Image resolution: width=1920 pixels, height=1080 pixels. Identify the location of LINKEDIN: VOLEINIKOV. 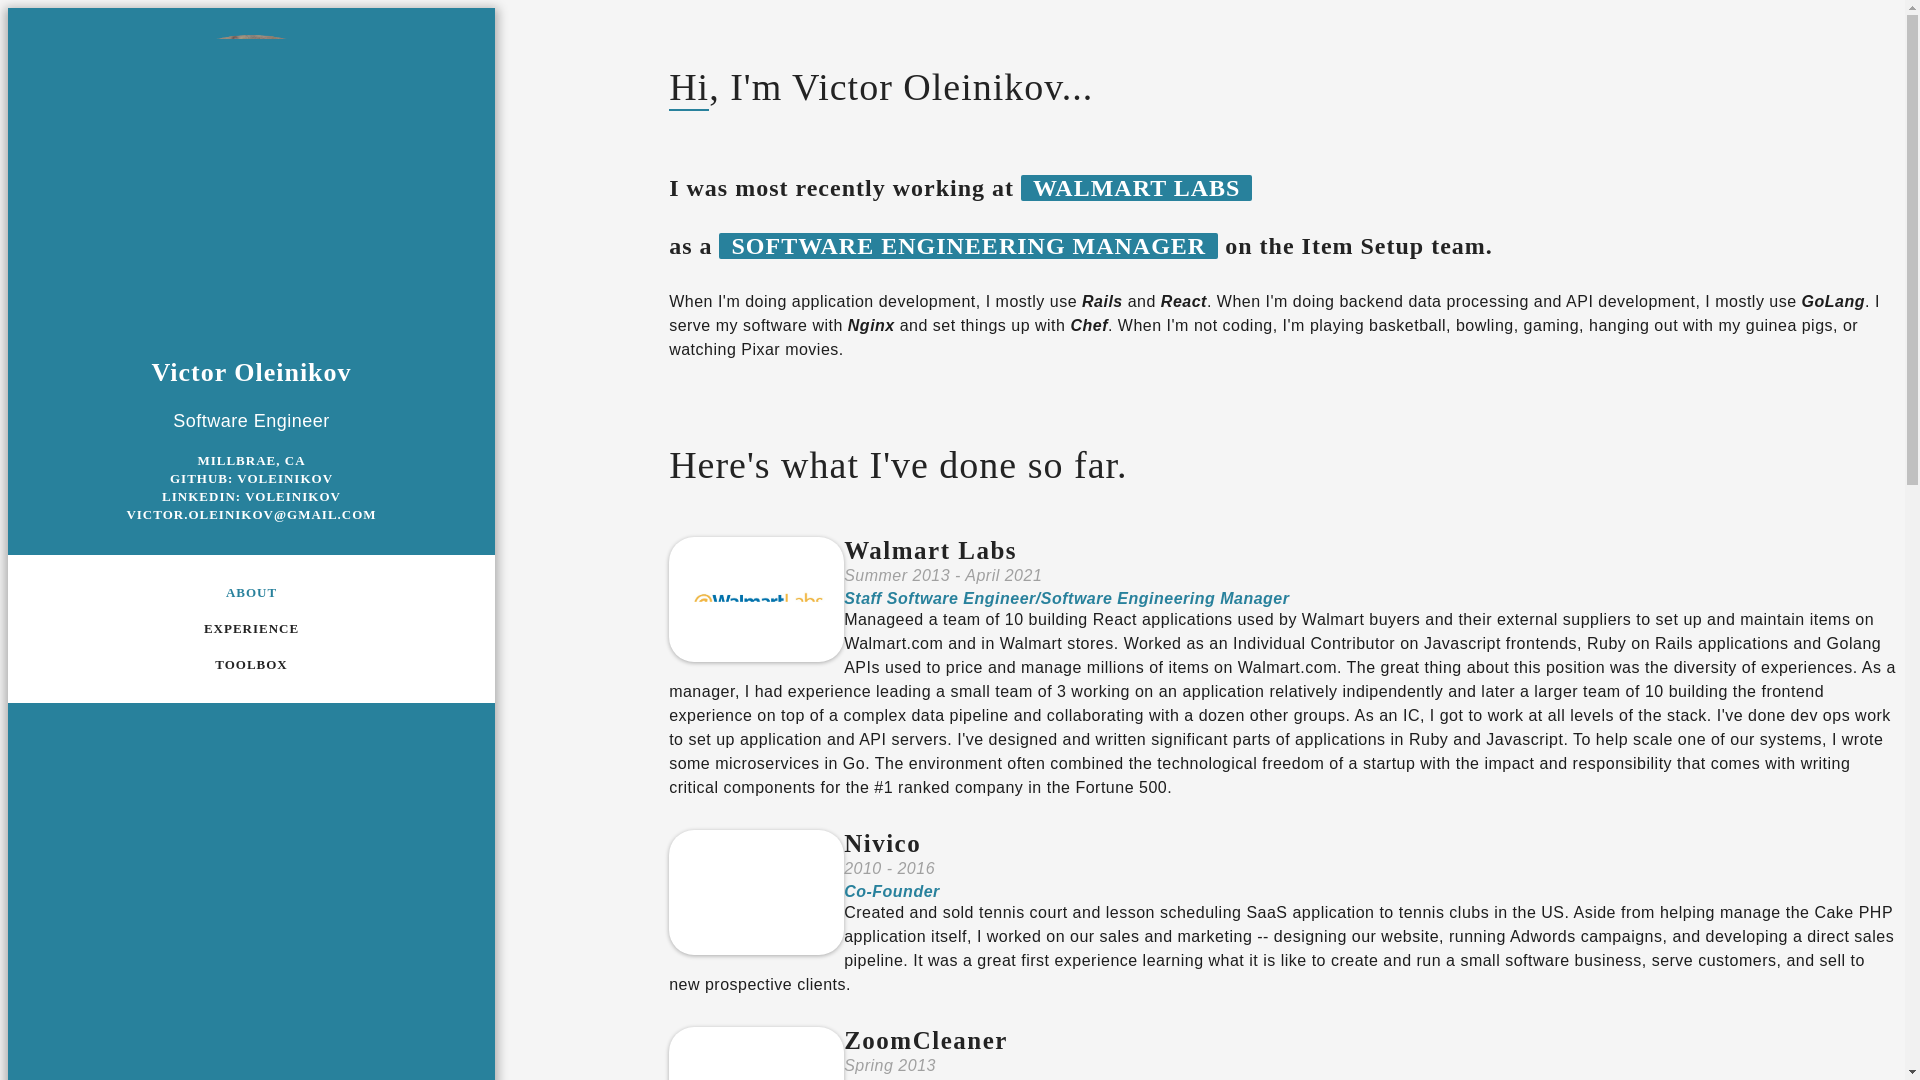
(251, 496).